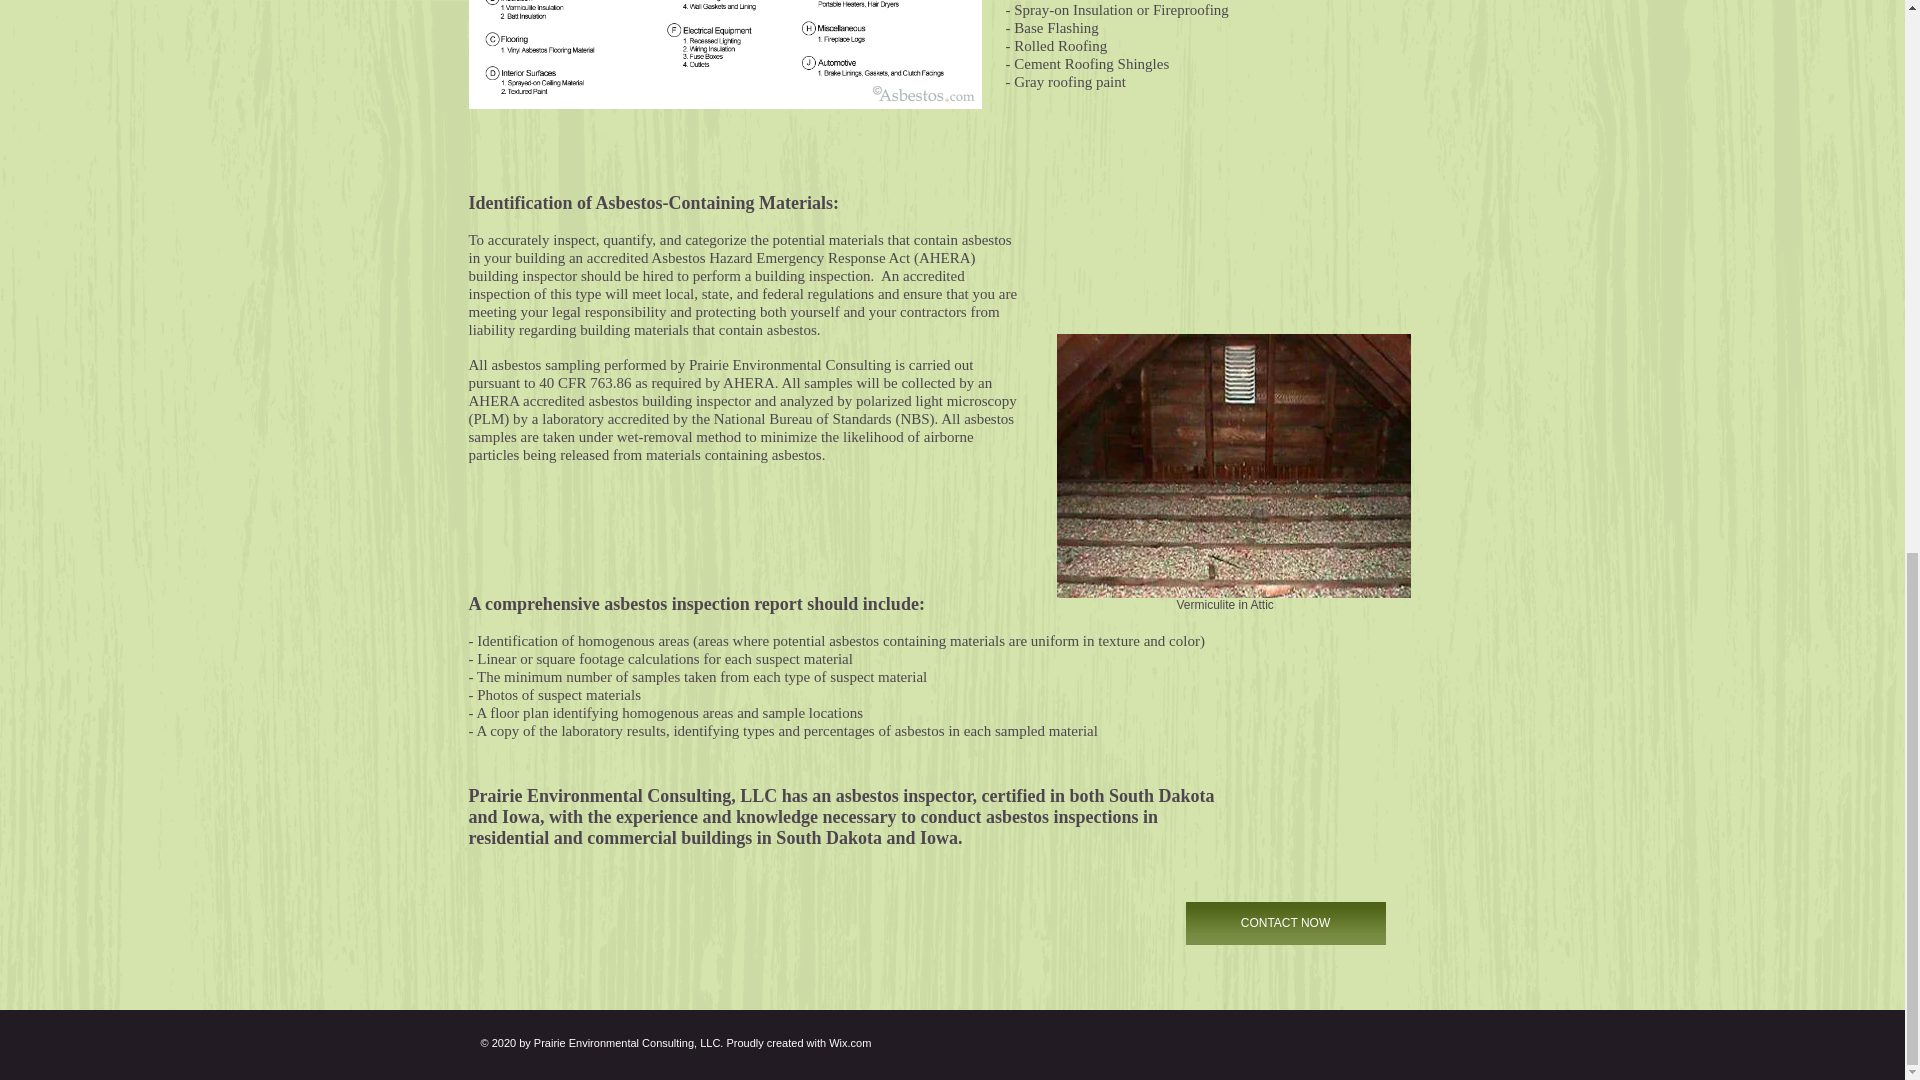 The width and height of the screenshot is (1920, 1080). Describe the element at coordinates (1286, 923) in the screenshot. I see `CONTACT NOW` at that location.